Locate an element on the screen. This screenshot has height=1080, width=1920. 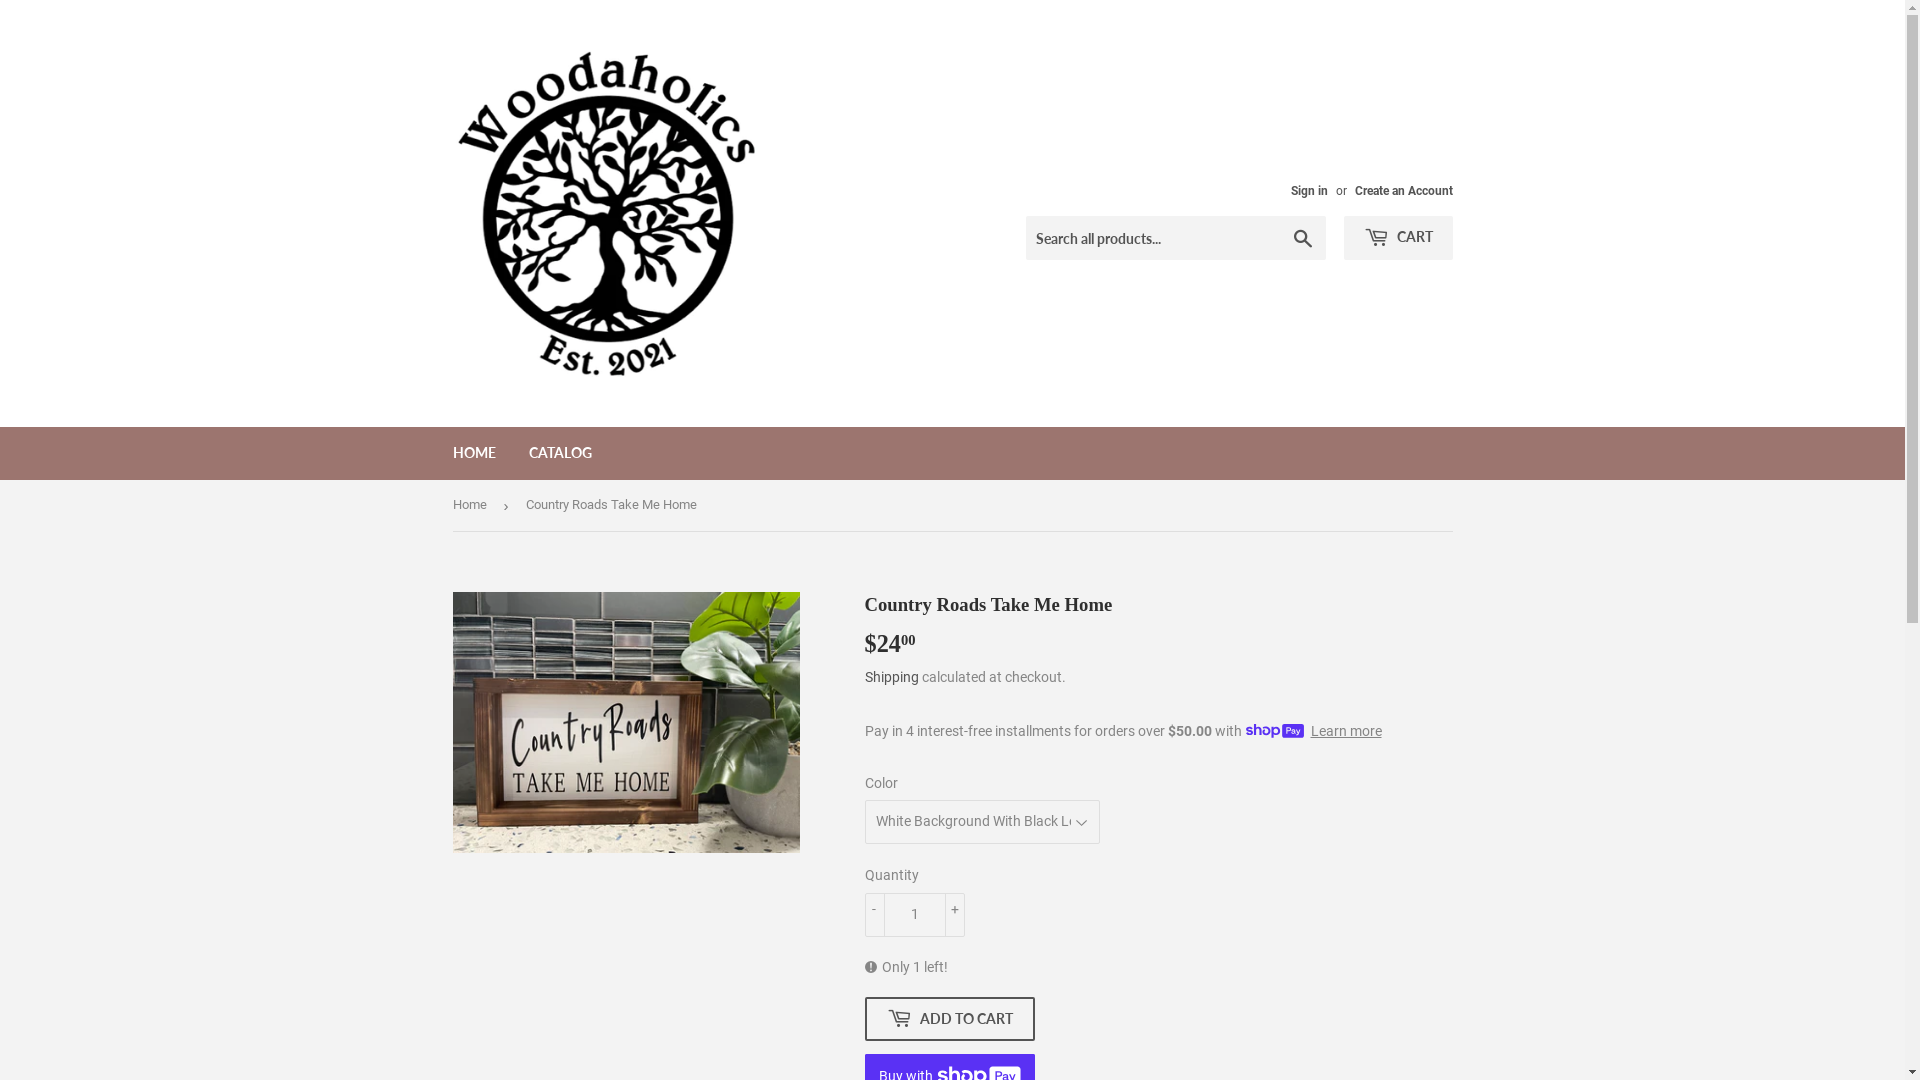
HOME is located at coordinates (474, 453).